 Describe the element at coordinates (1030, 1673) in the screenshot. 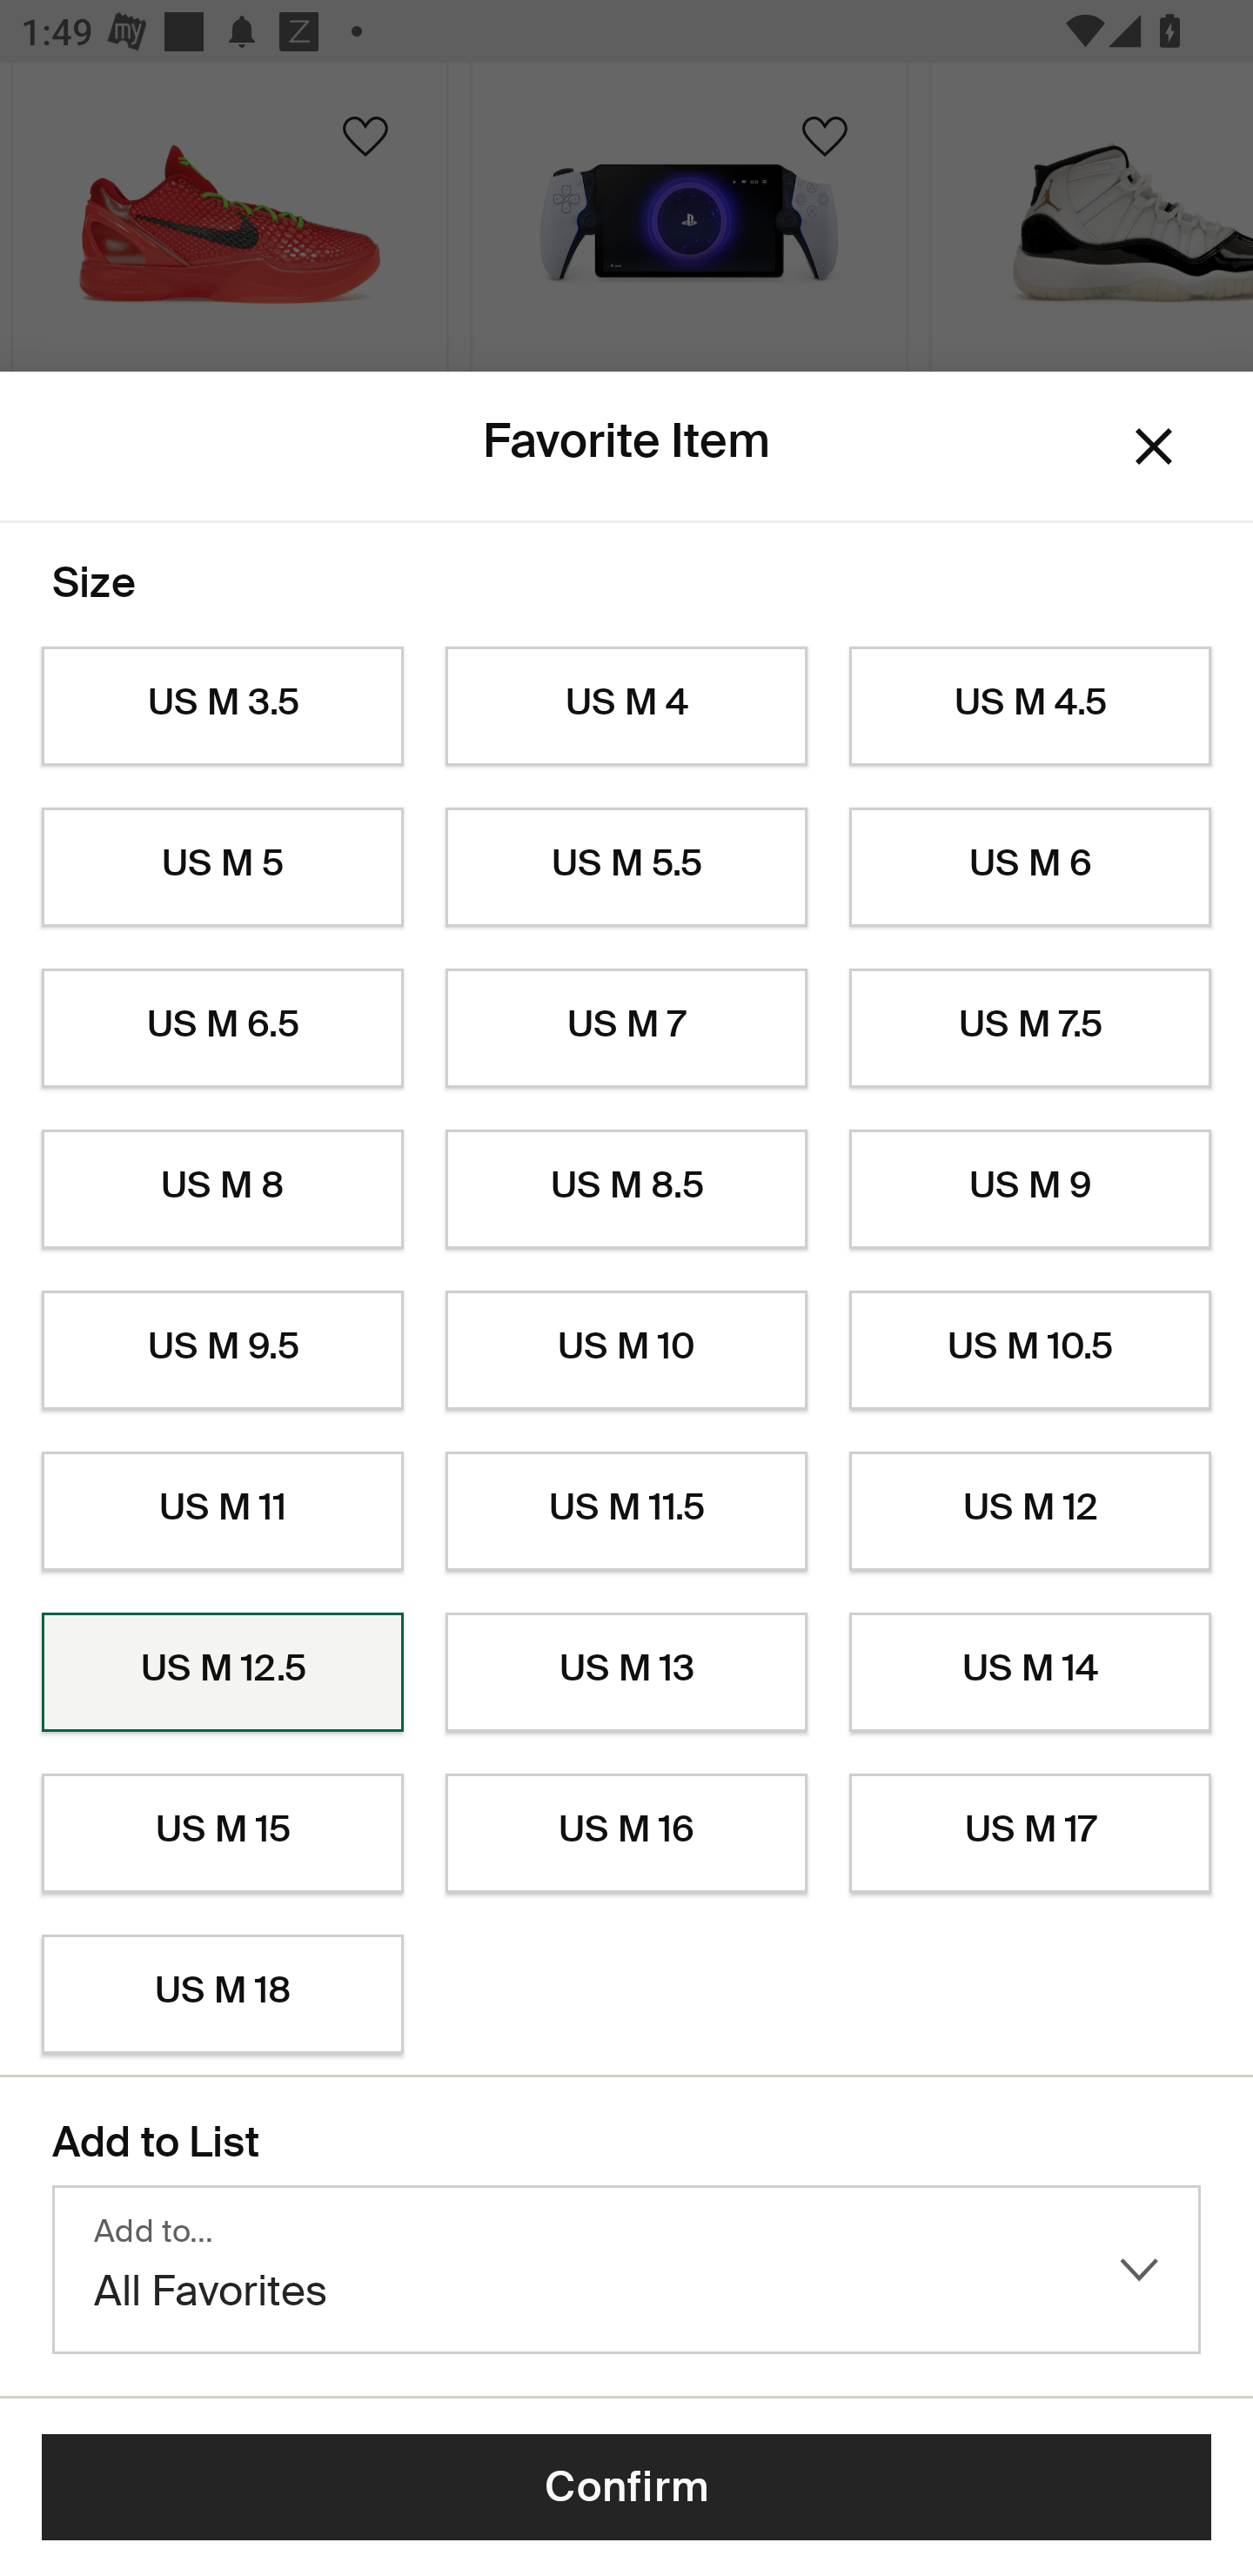

I see `US M 14` at that location.